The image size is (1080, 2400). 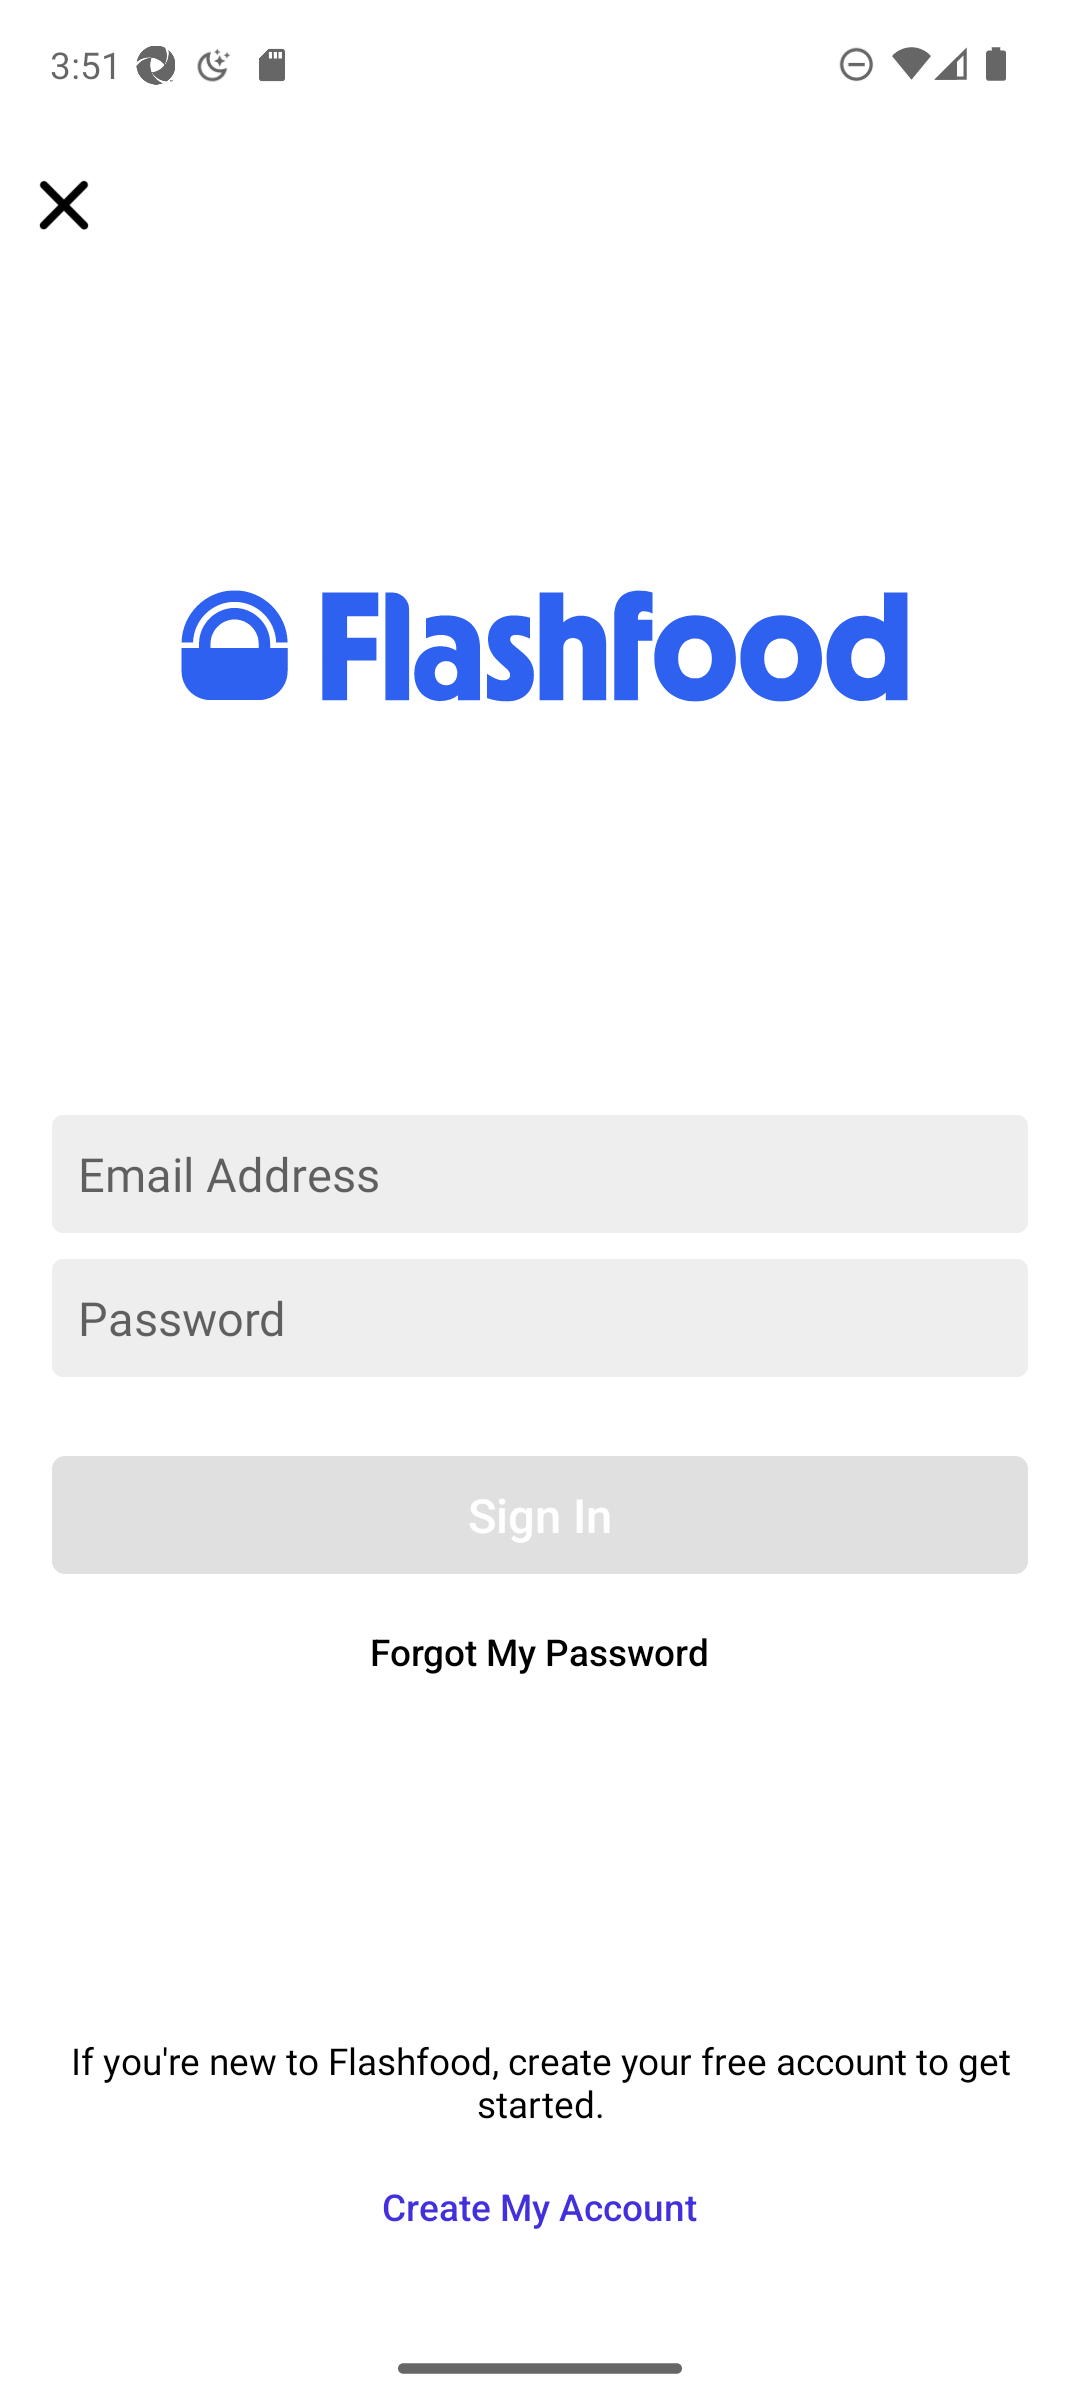 What do you see at coordinates (540, 1318) in the screenshot?
I see `Password` at bounding box center [540, 1318].